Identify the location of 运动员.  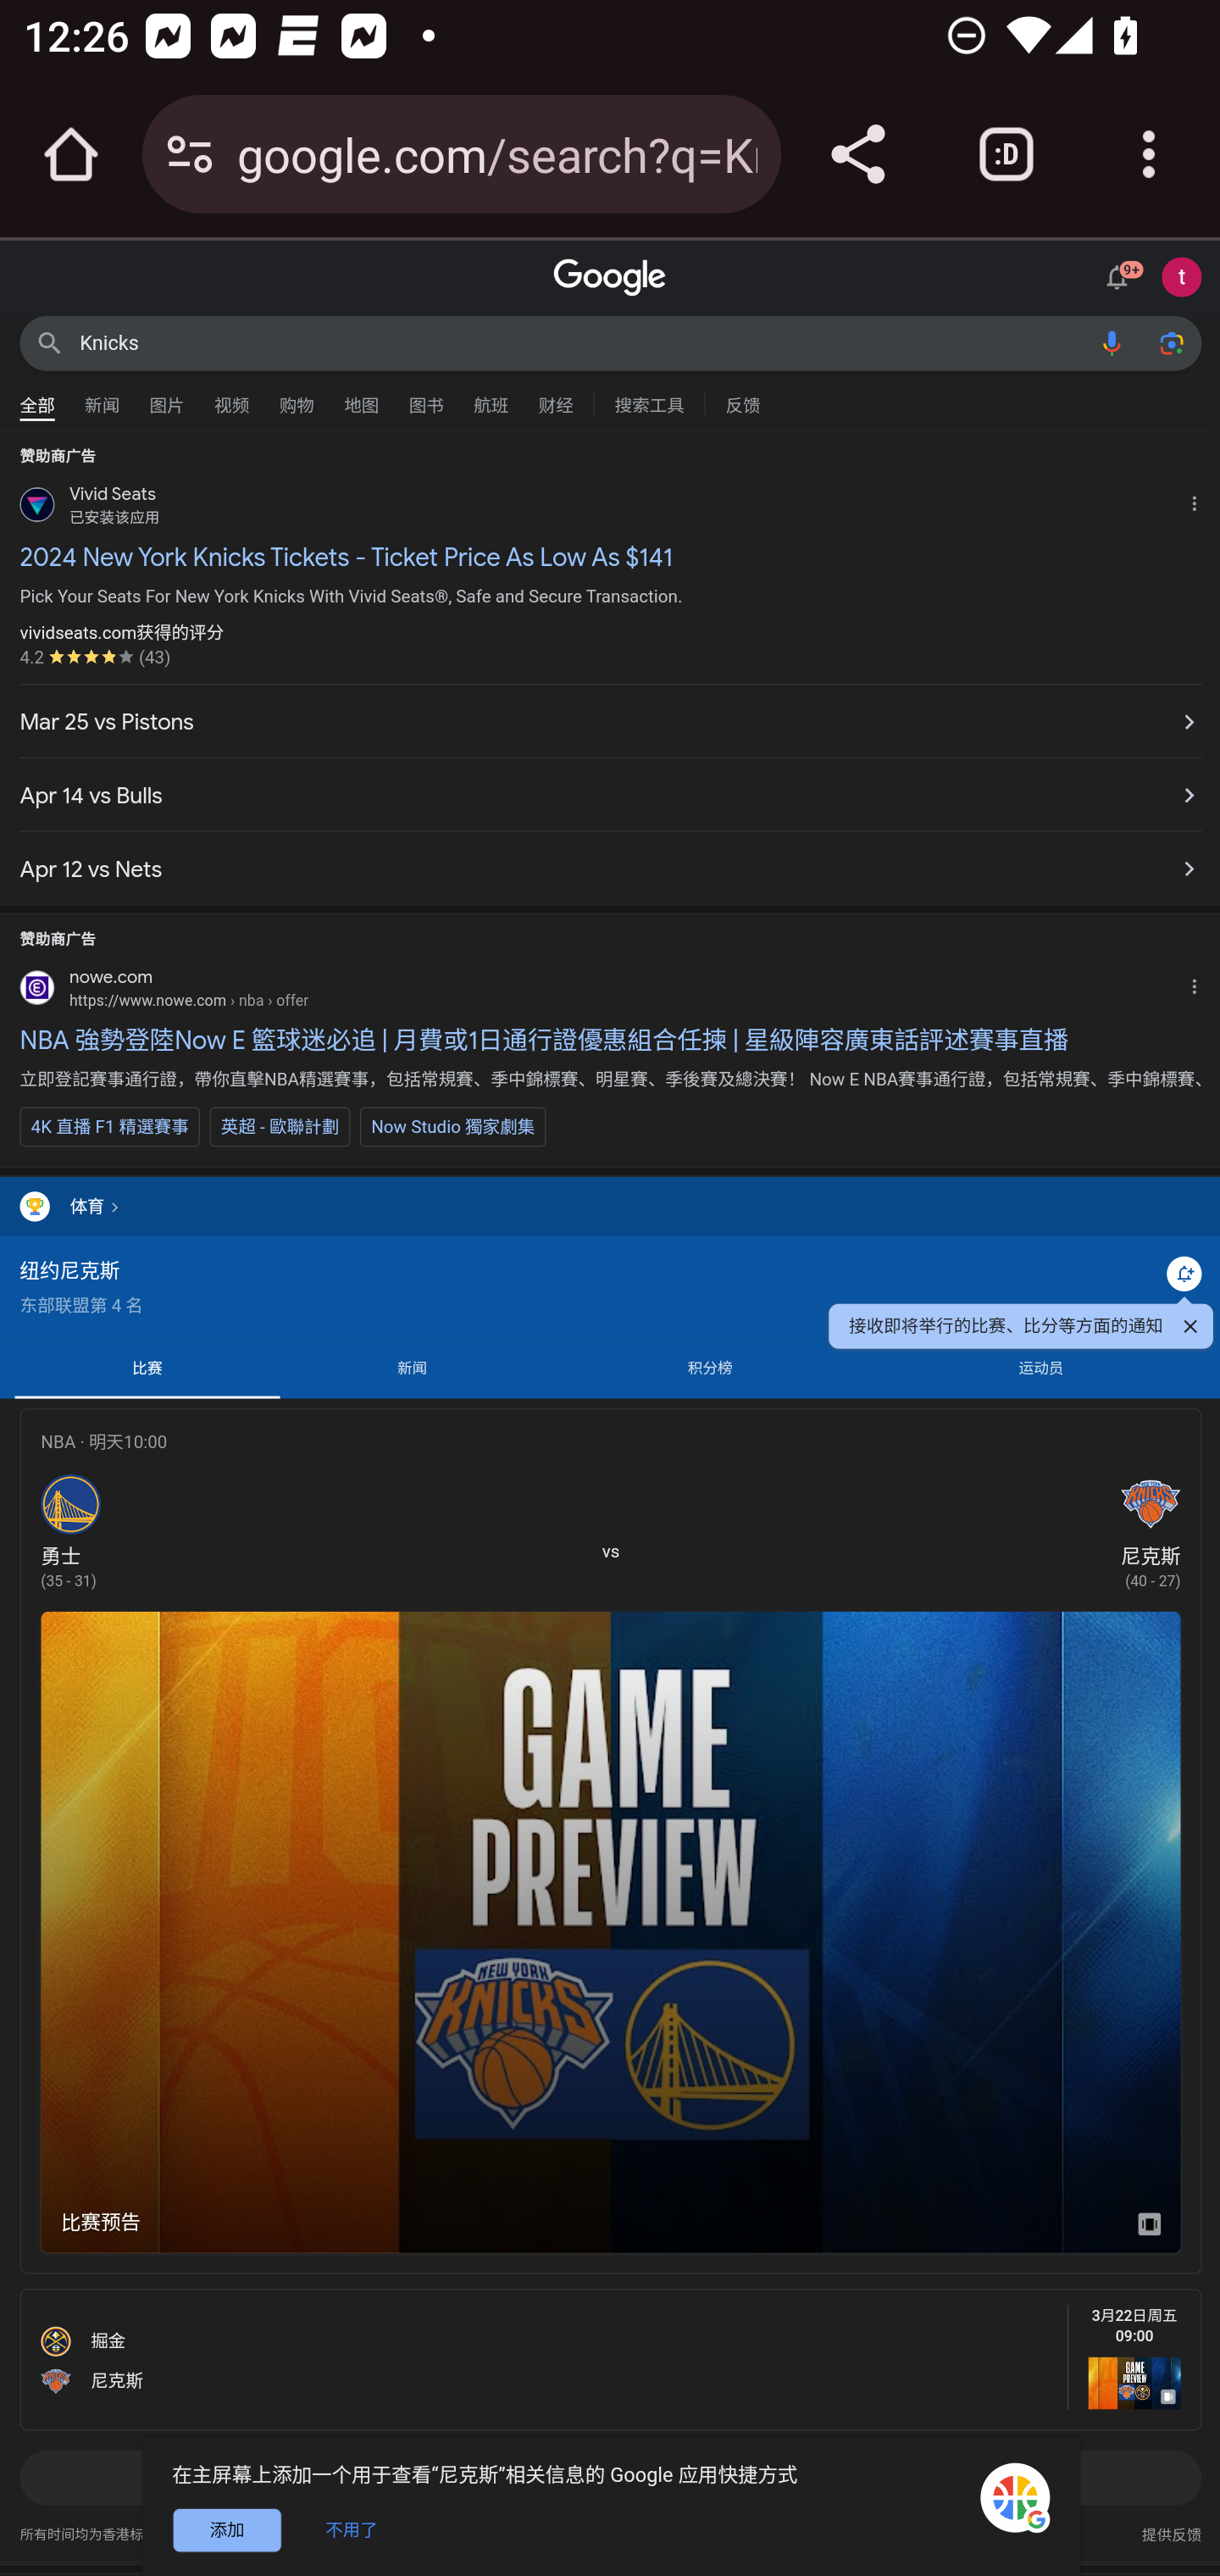
(1040, 1368).